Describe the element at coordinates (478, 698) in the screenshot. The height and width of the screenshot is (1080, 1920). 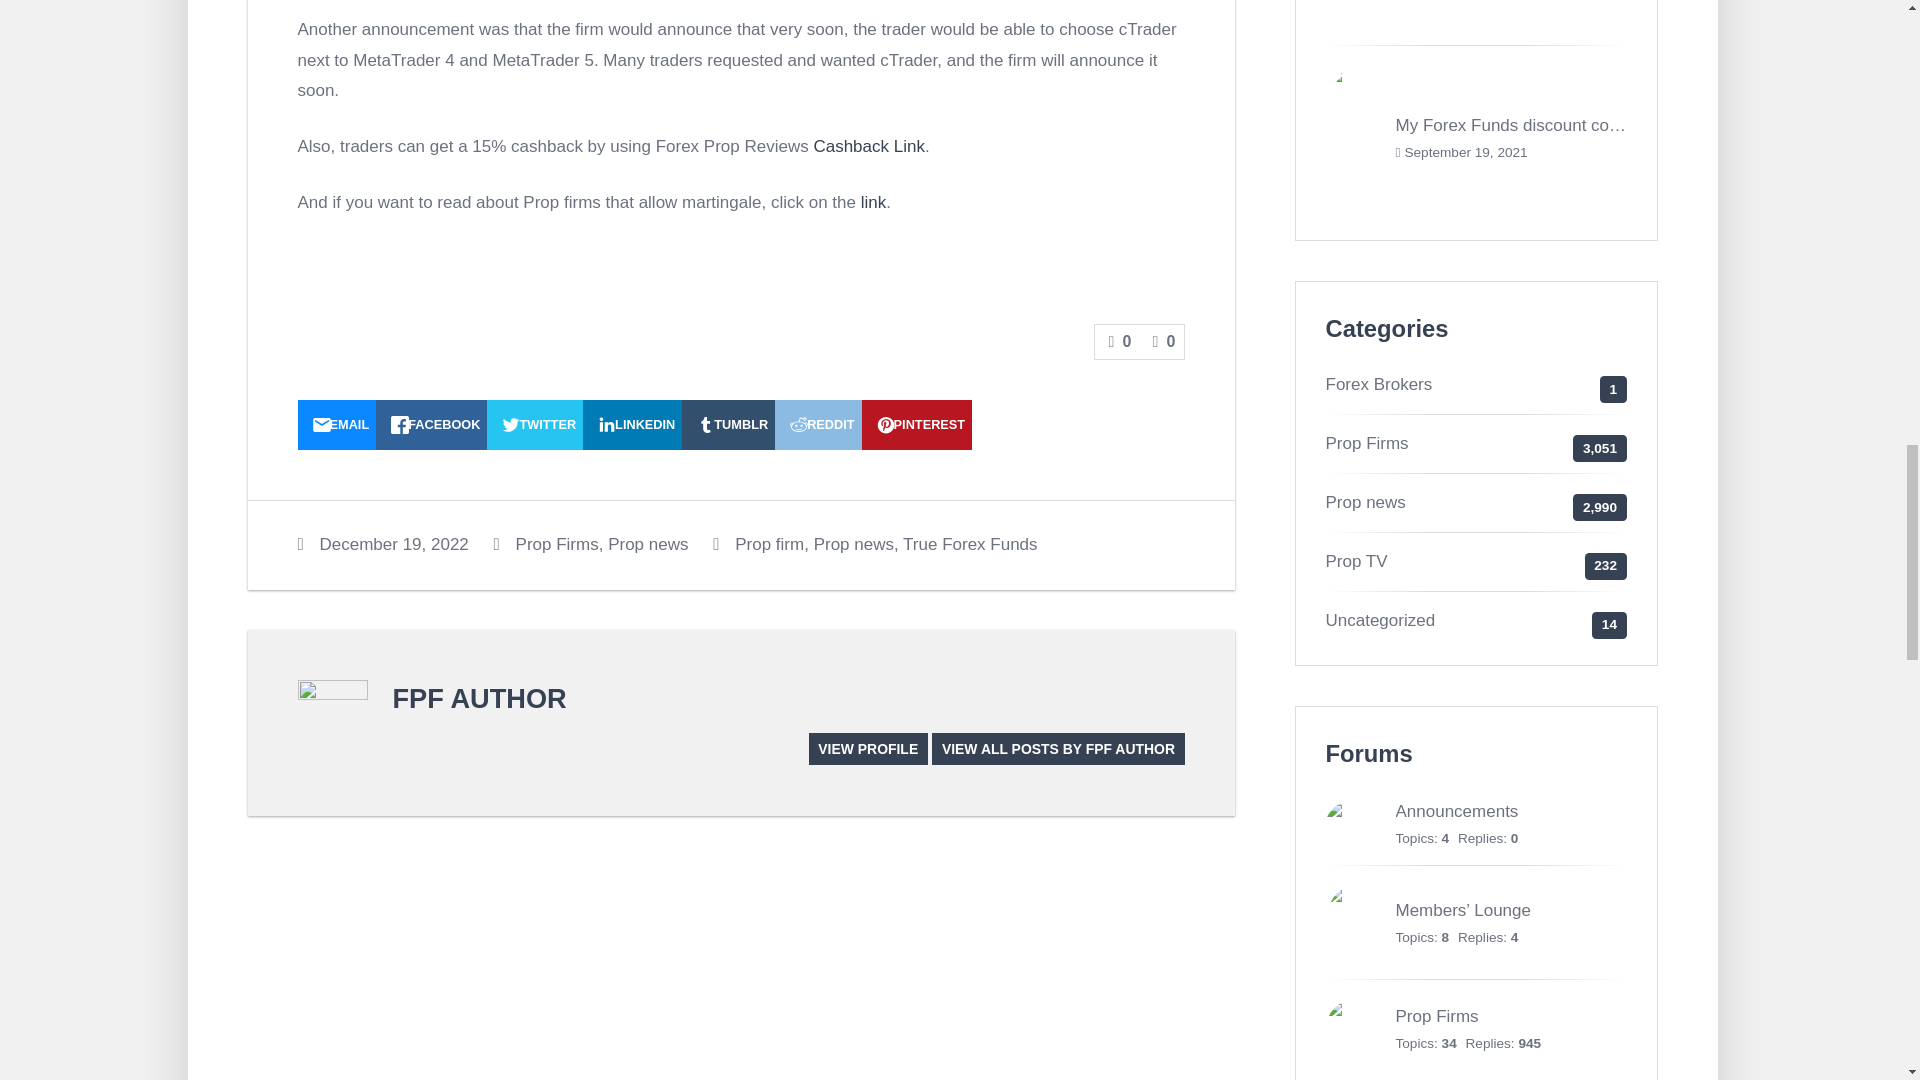
I see `FPF AUTHOR` at that location.